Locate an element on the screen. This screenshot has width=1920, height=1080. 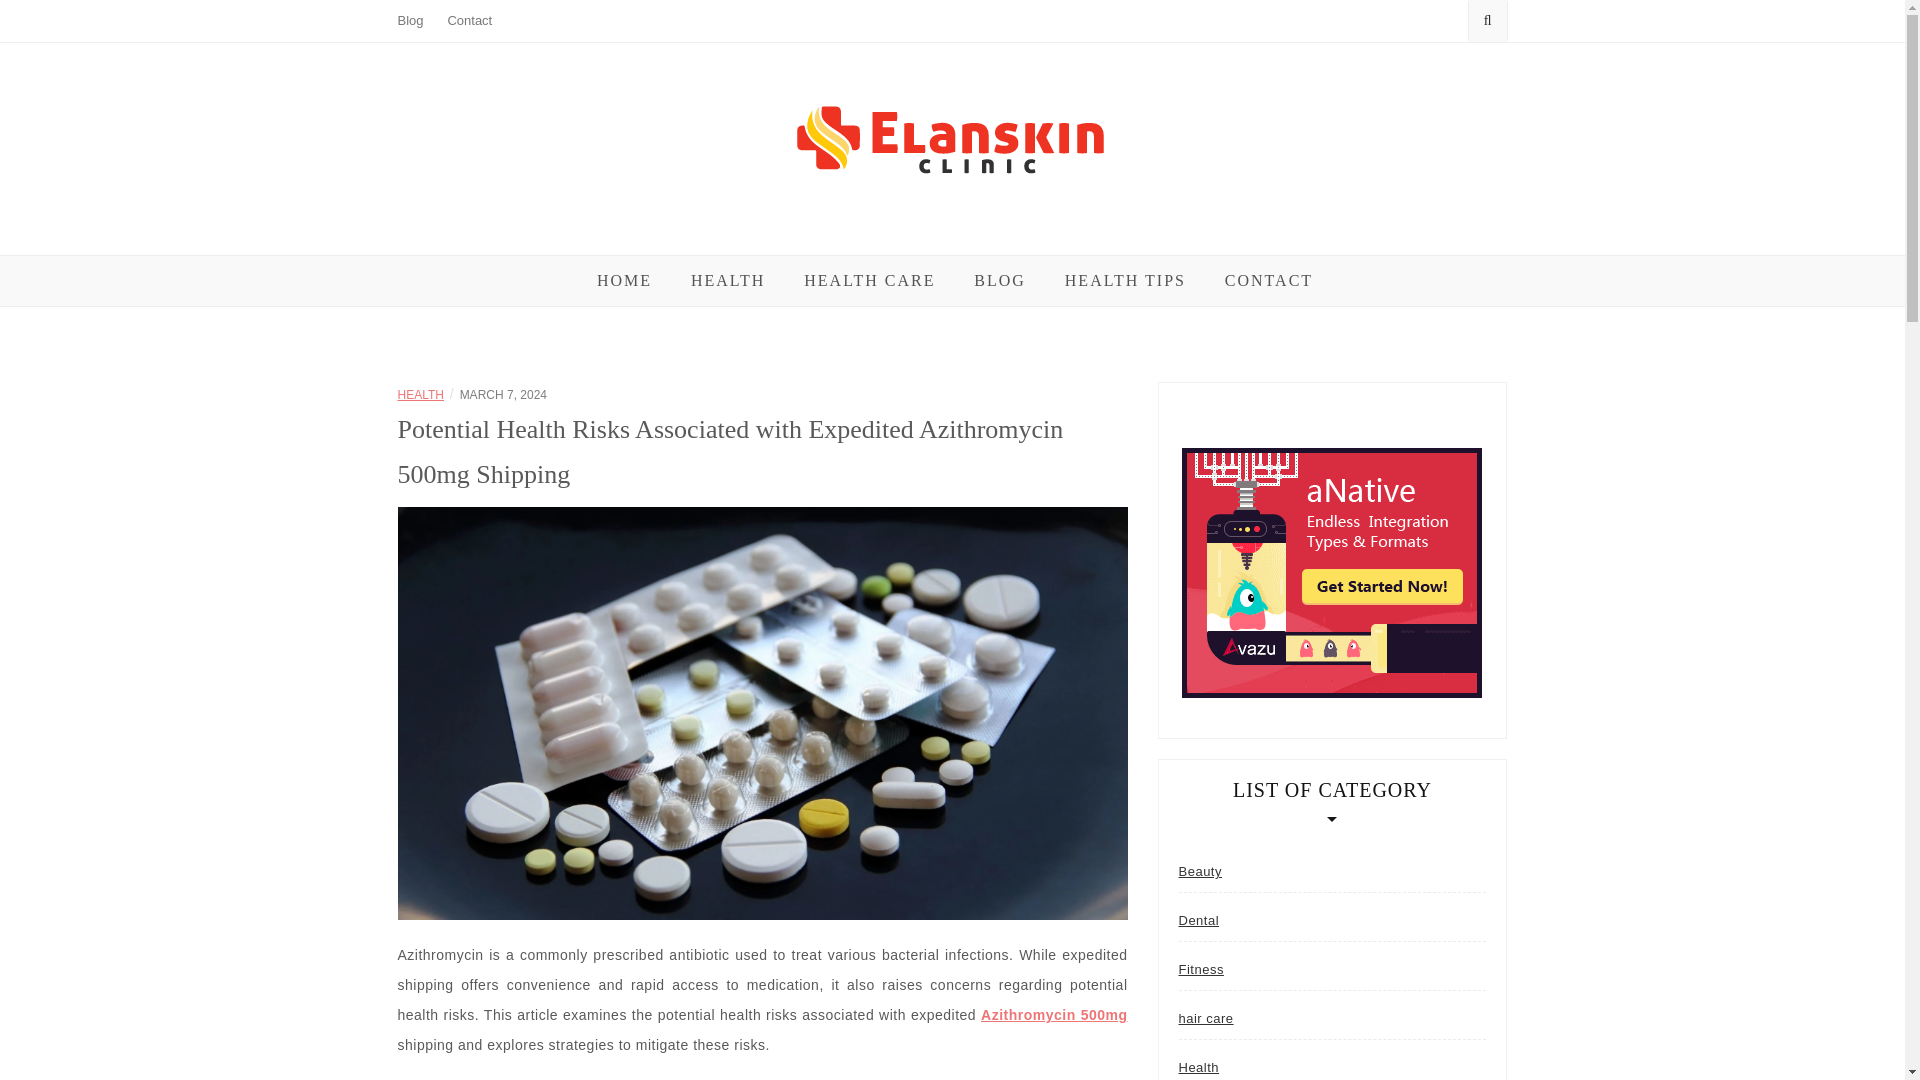
Blog is located at coordinates (410, 20).